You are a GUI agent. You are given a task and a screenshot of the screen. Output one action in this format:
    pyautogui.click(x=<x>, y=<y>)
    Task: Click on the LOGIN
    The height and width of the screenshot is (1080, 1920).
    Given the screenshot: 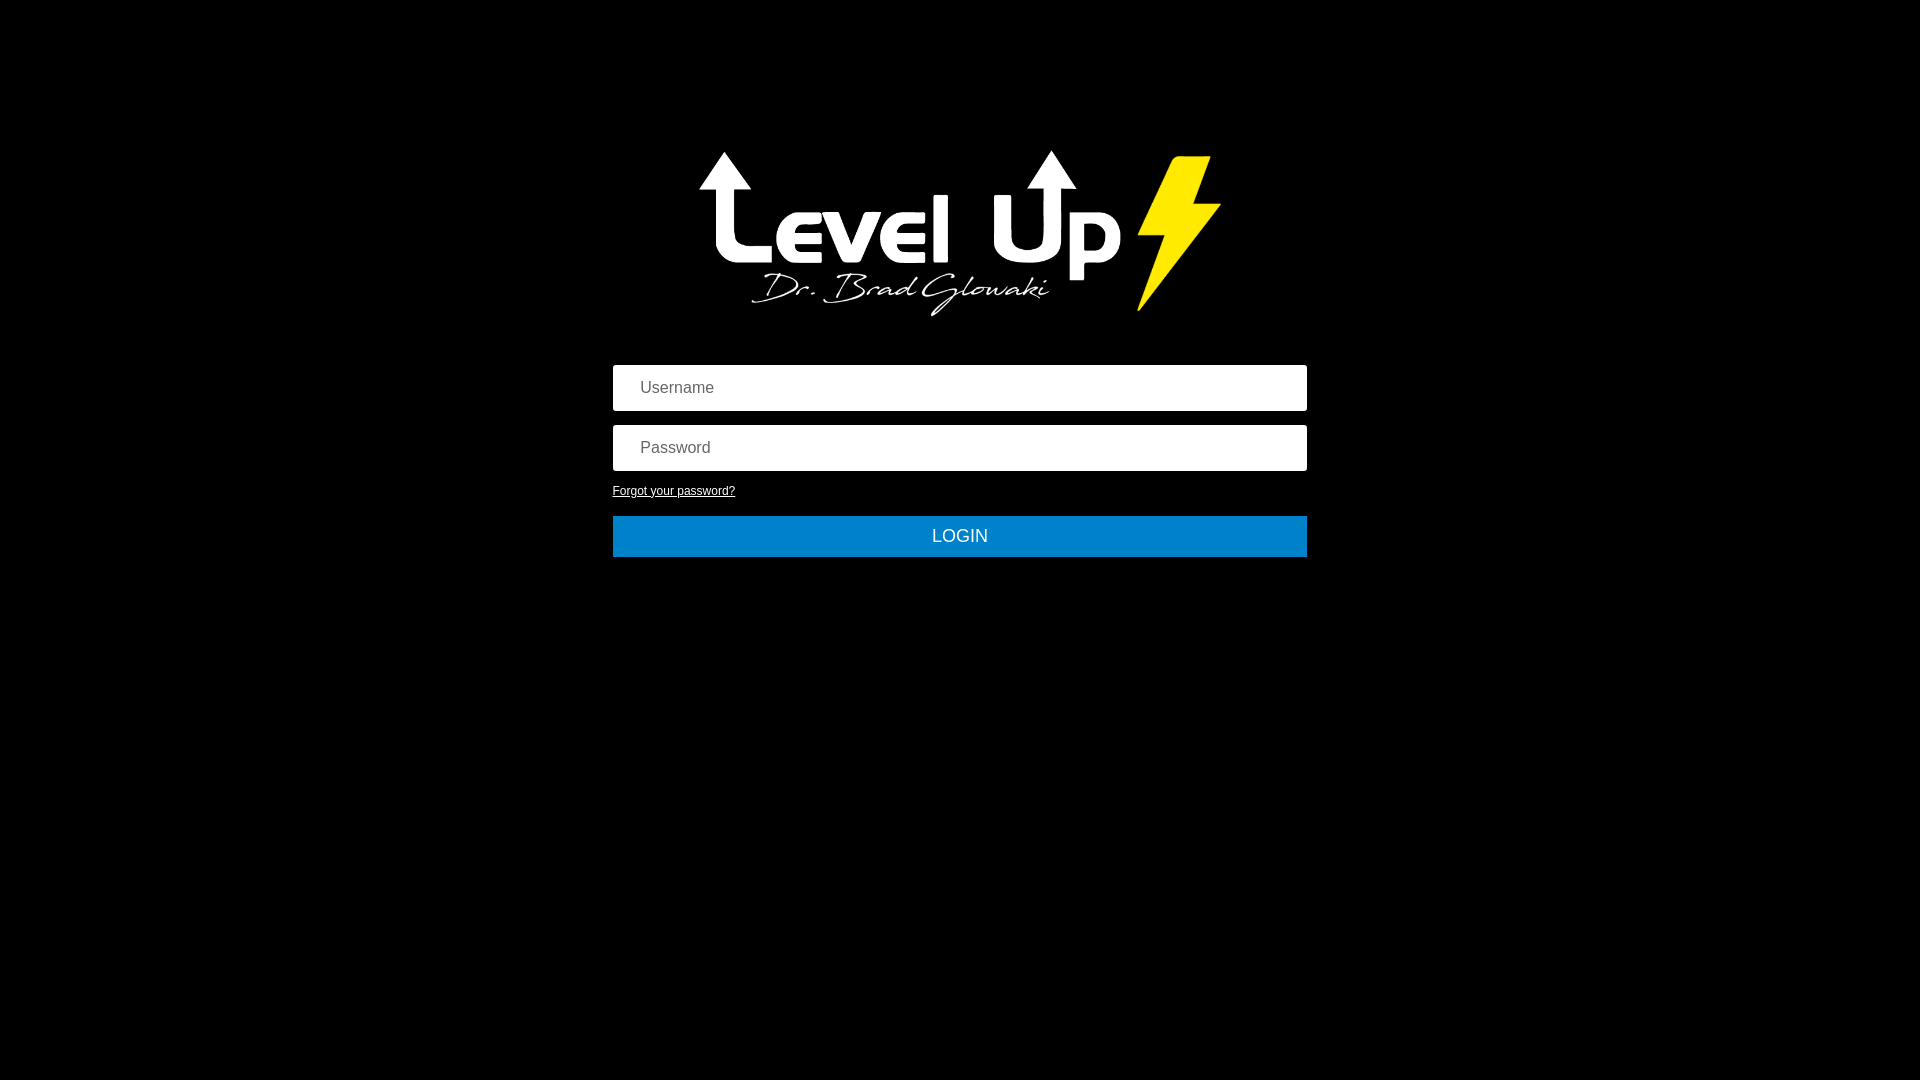 What is the action you would take?
    pyautogui.click(x=960, y=536)
    